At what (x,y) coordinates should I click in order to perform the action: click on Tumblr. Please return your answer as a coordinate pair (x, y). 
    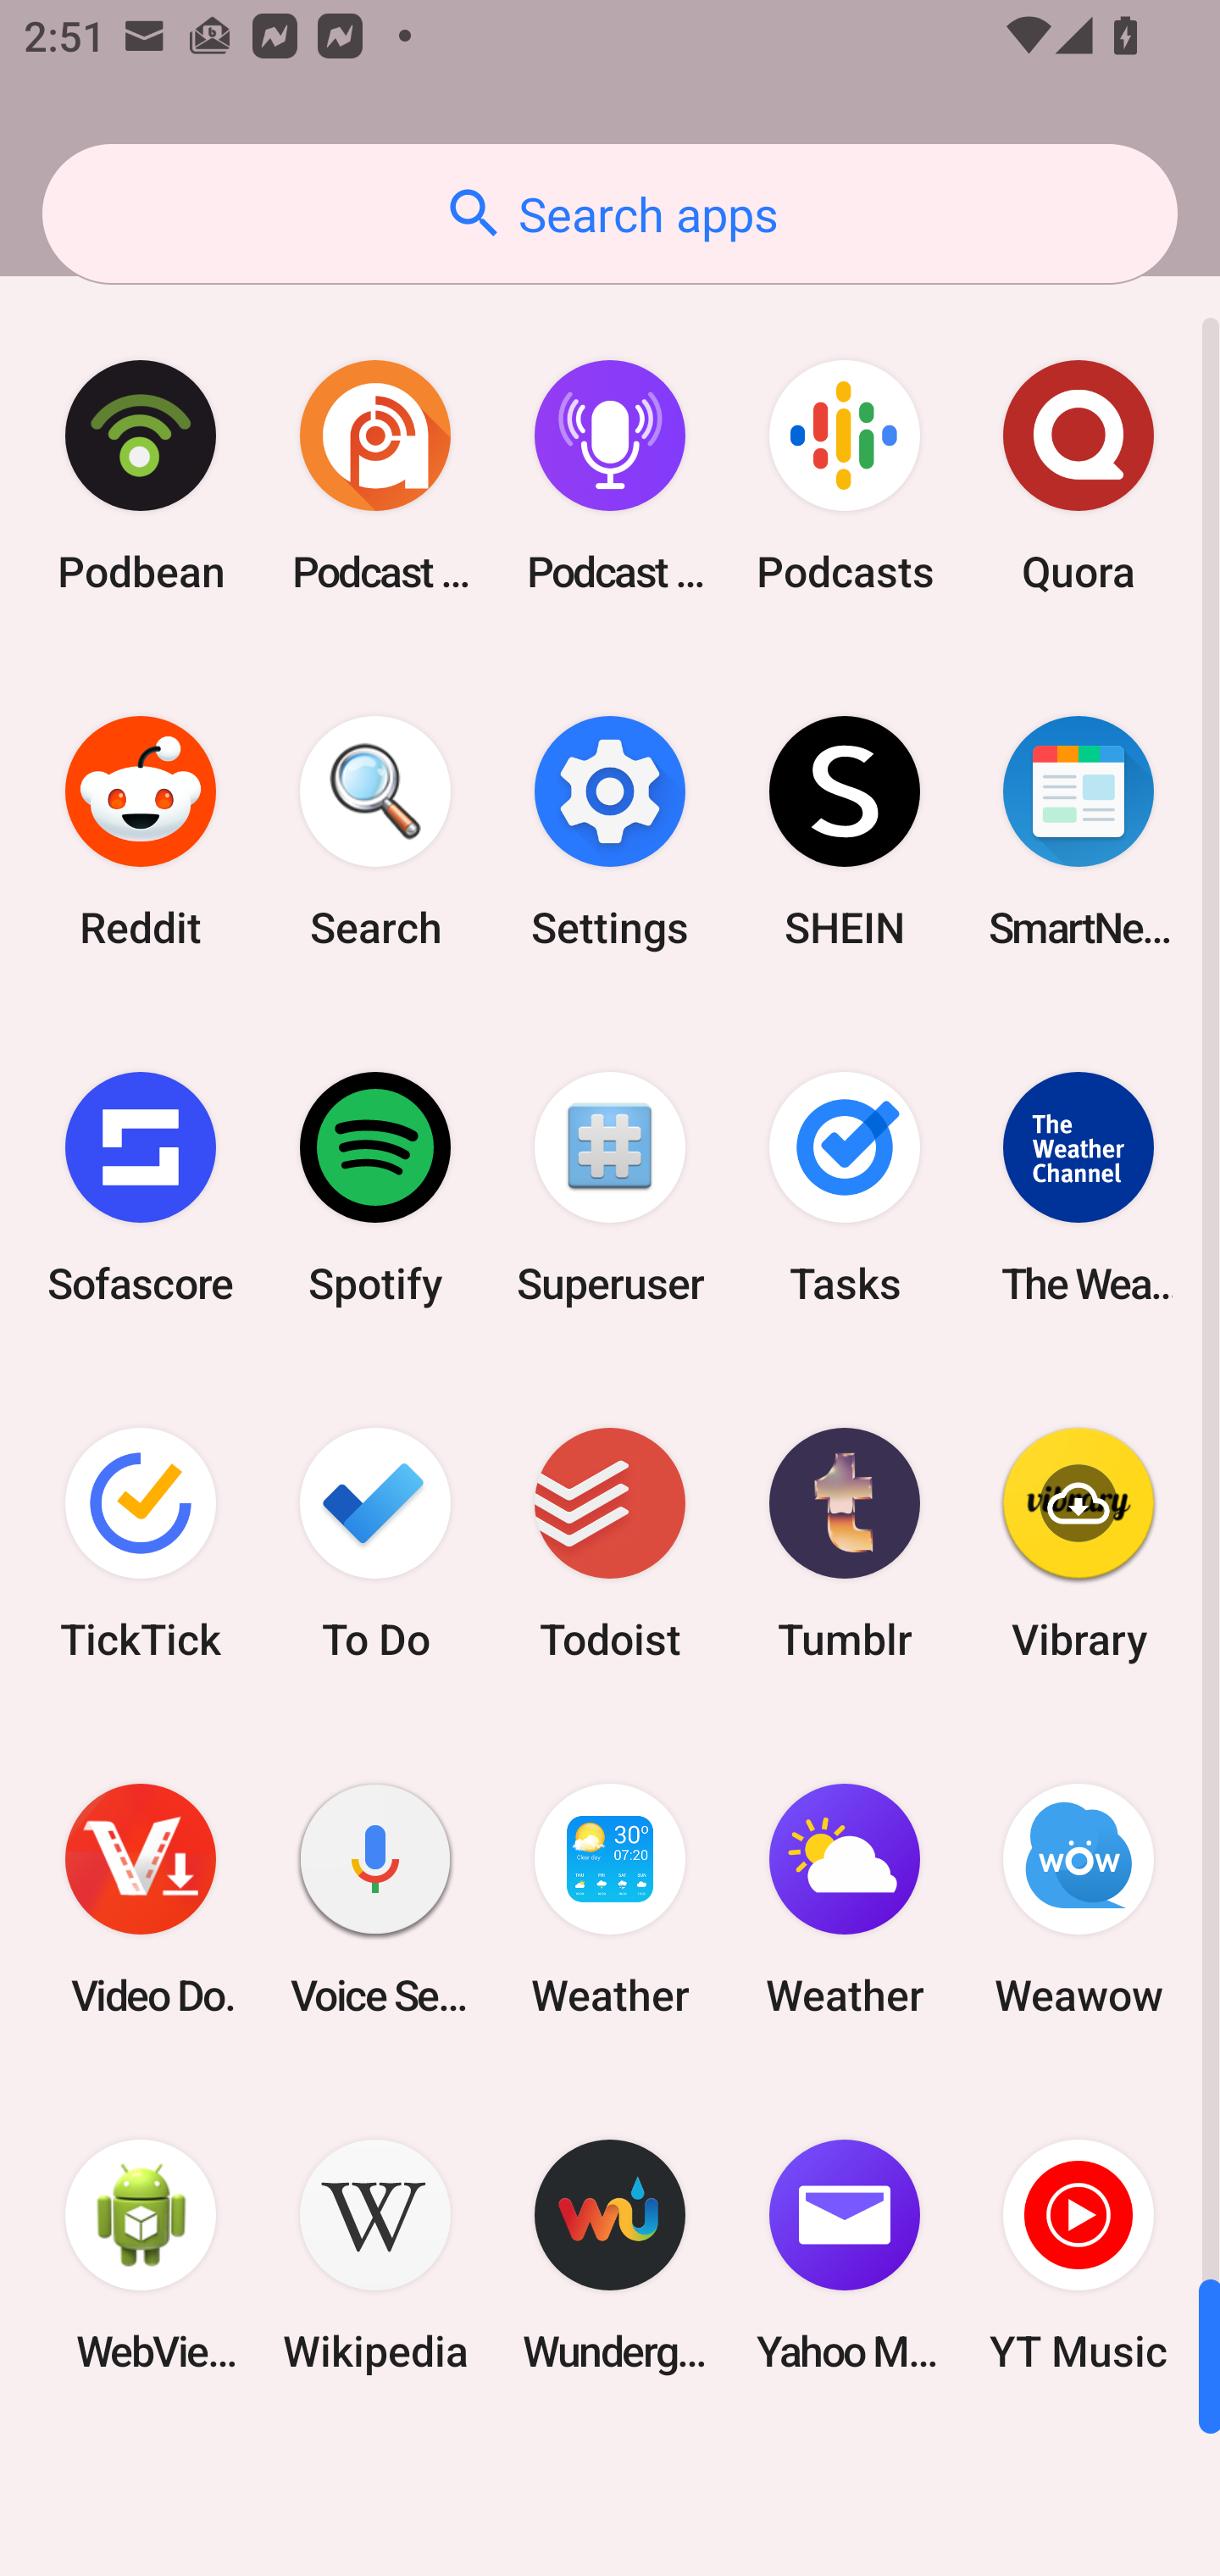
    Looking at the image, I should click on (844, 1542).